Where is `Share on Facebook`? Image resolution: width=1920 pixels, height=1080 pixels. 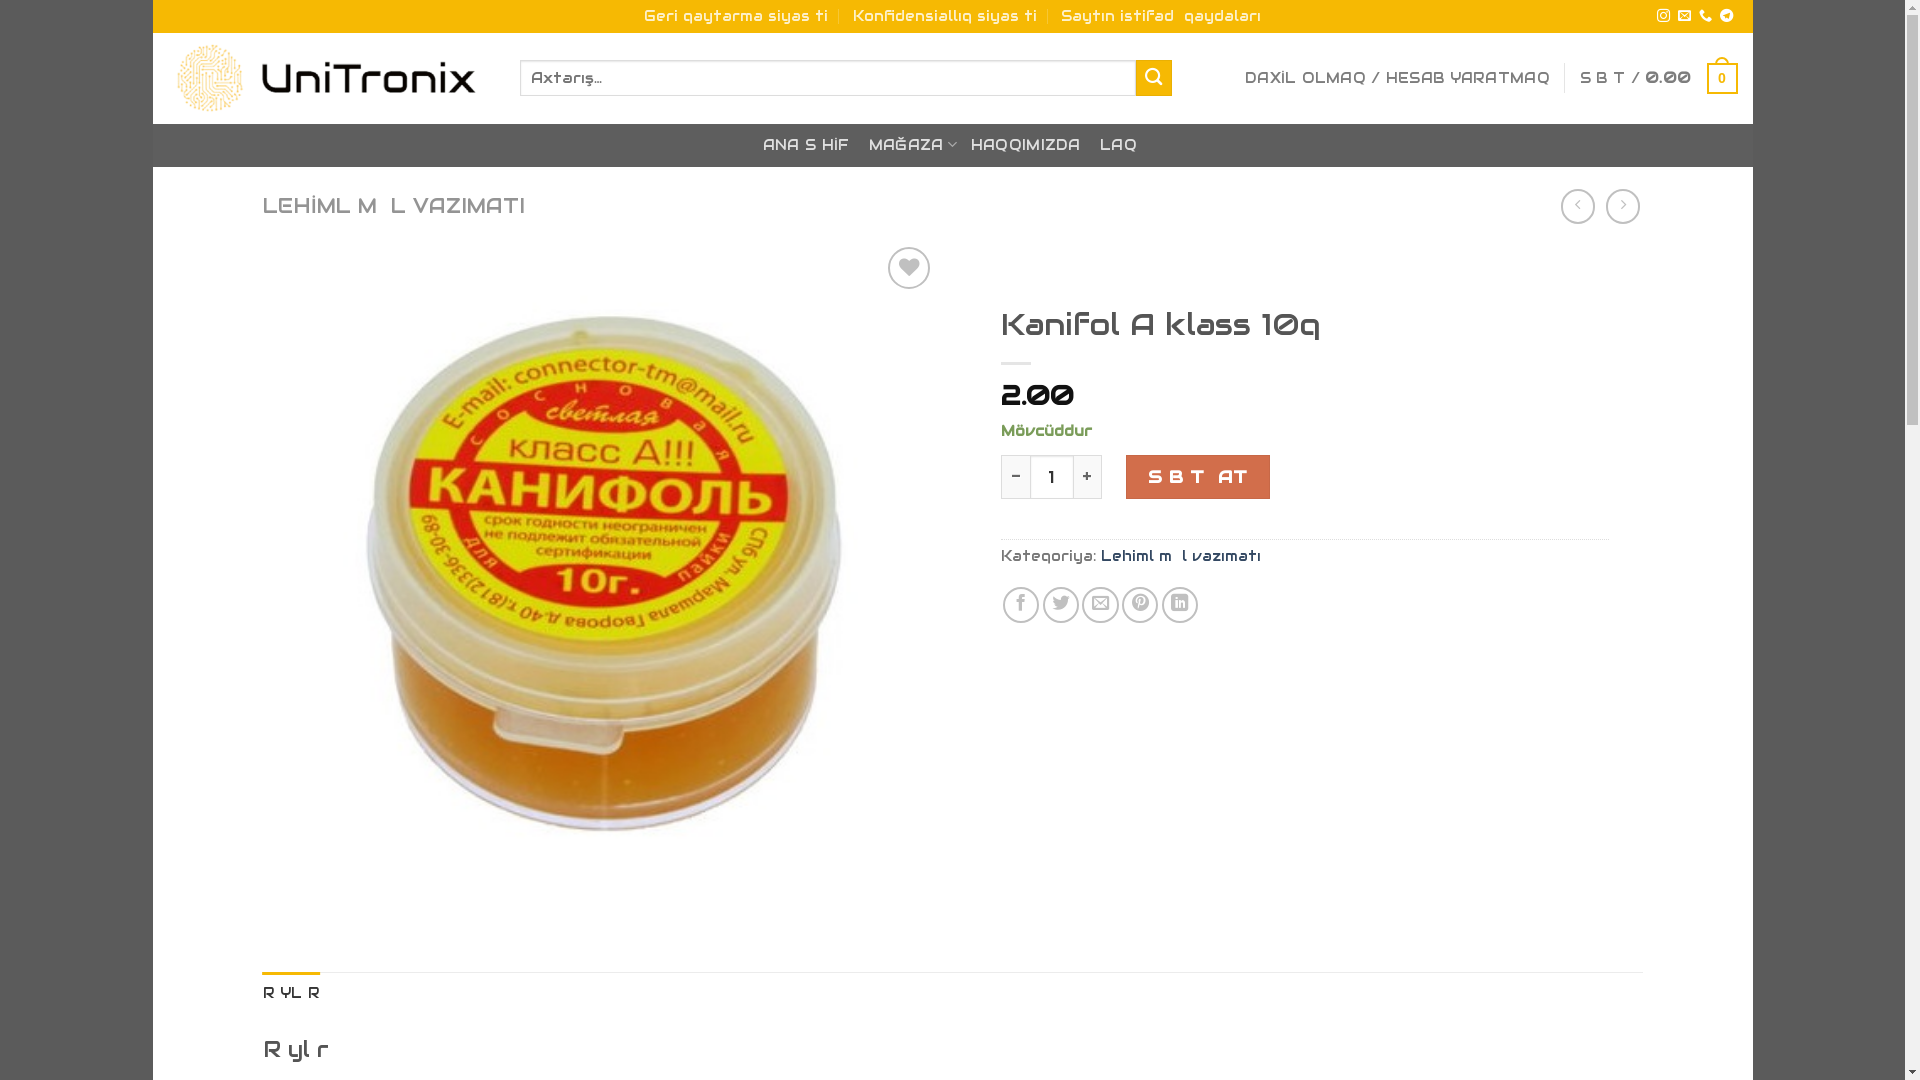
Share on Facebook is located at coordinates (1020, 605).